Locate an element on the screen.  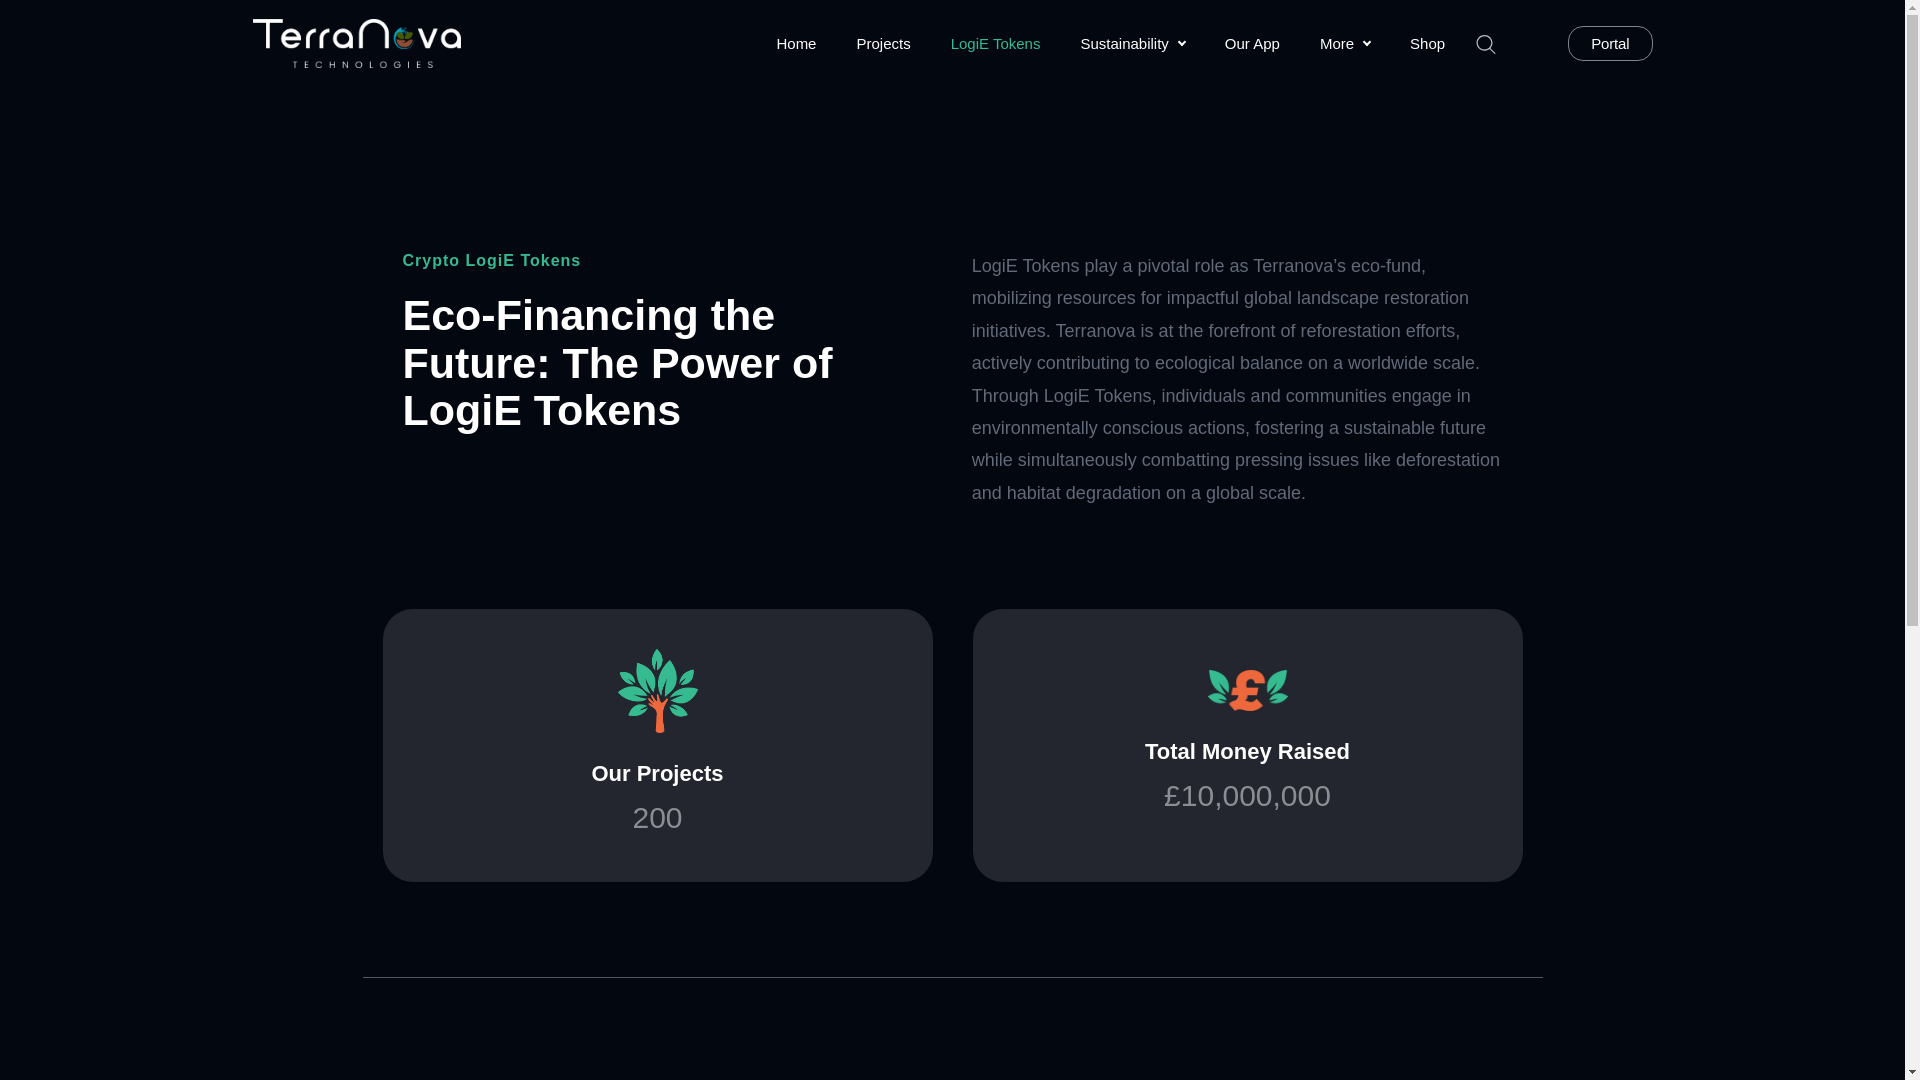
Portal is located at coordinates (1252, 44).